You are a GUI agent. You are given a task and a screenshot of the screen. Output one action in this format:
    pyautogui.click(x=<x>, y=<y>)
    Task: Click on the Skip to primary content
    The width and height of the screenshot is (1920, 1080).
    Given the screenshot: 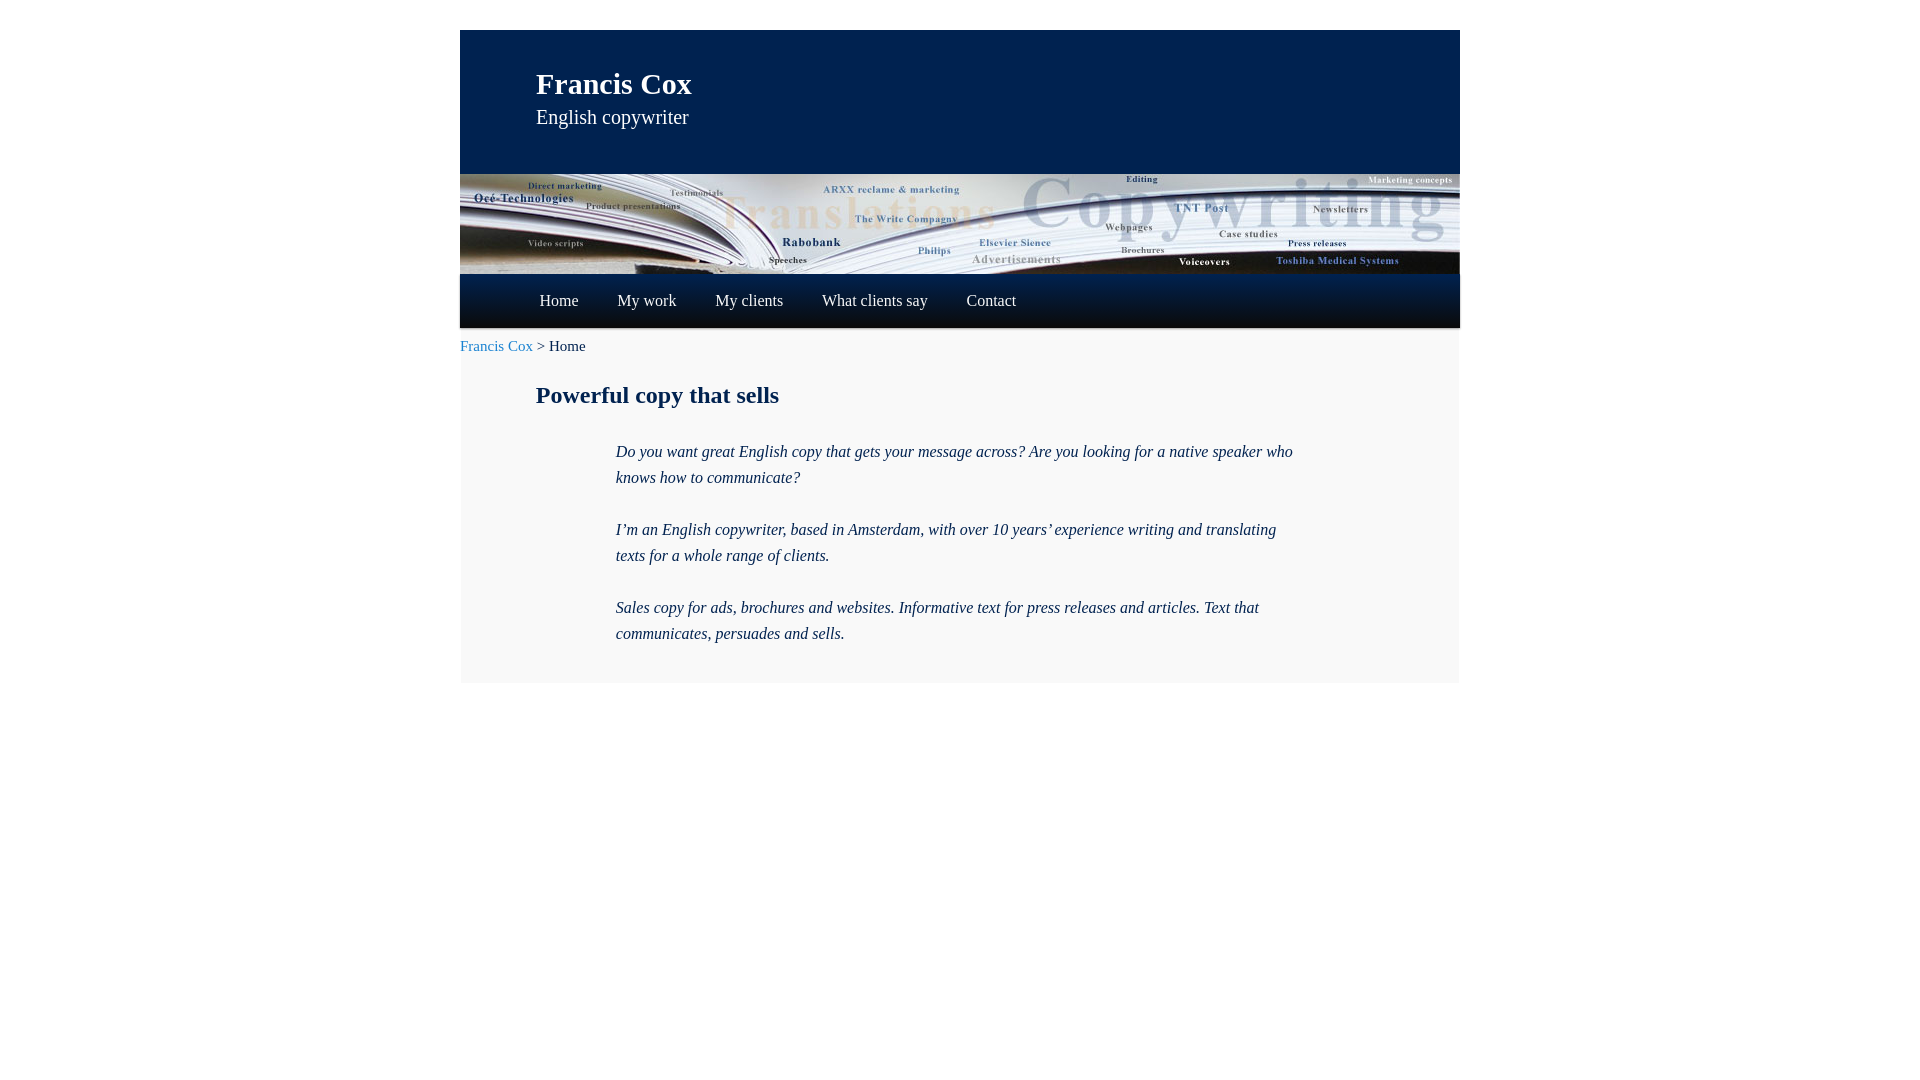 What is the action you would take?
    pyautogui.click(x=624, y=299)
    